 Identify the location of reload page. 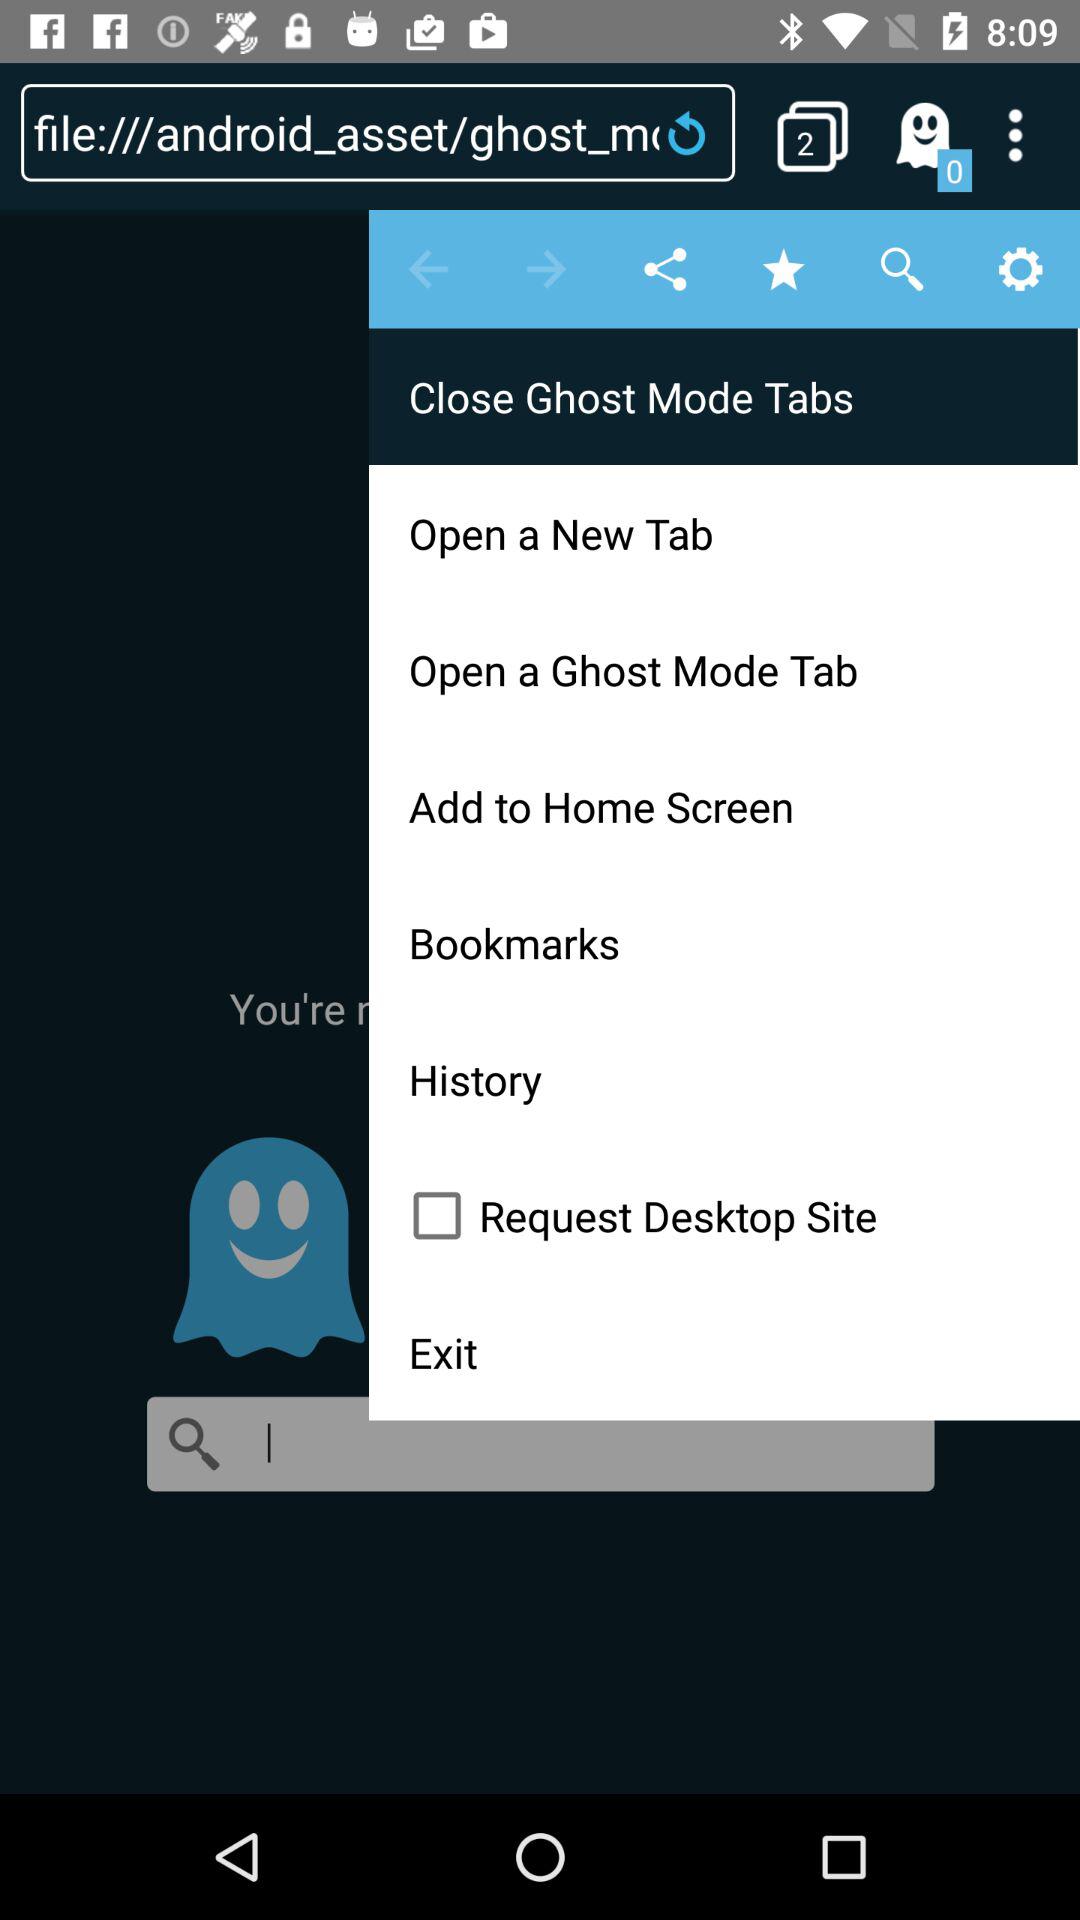
(693, 132).